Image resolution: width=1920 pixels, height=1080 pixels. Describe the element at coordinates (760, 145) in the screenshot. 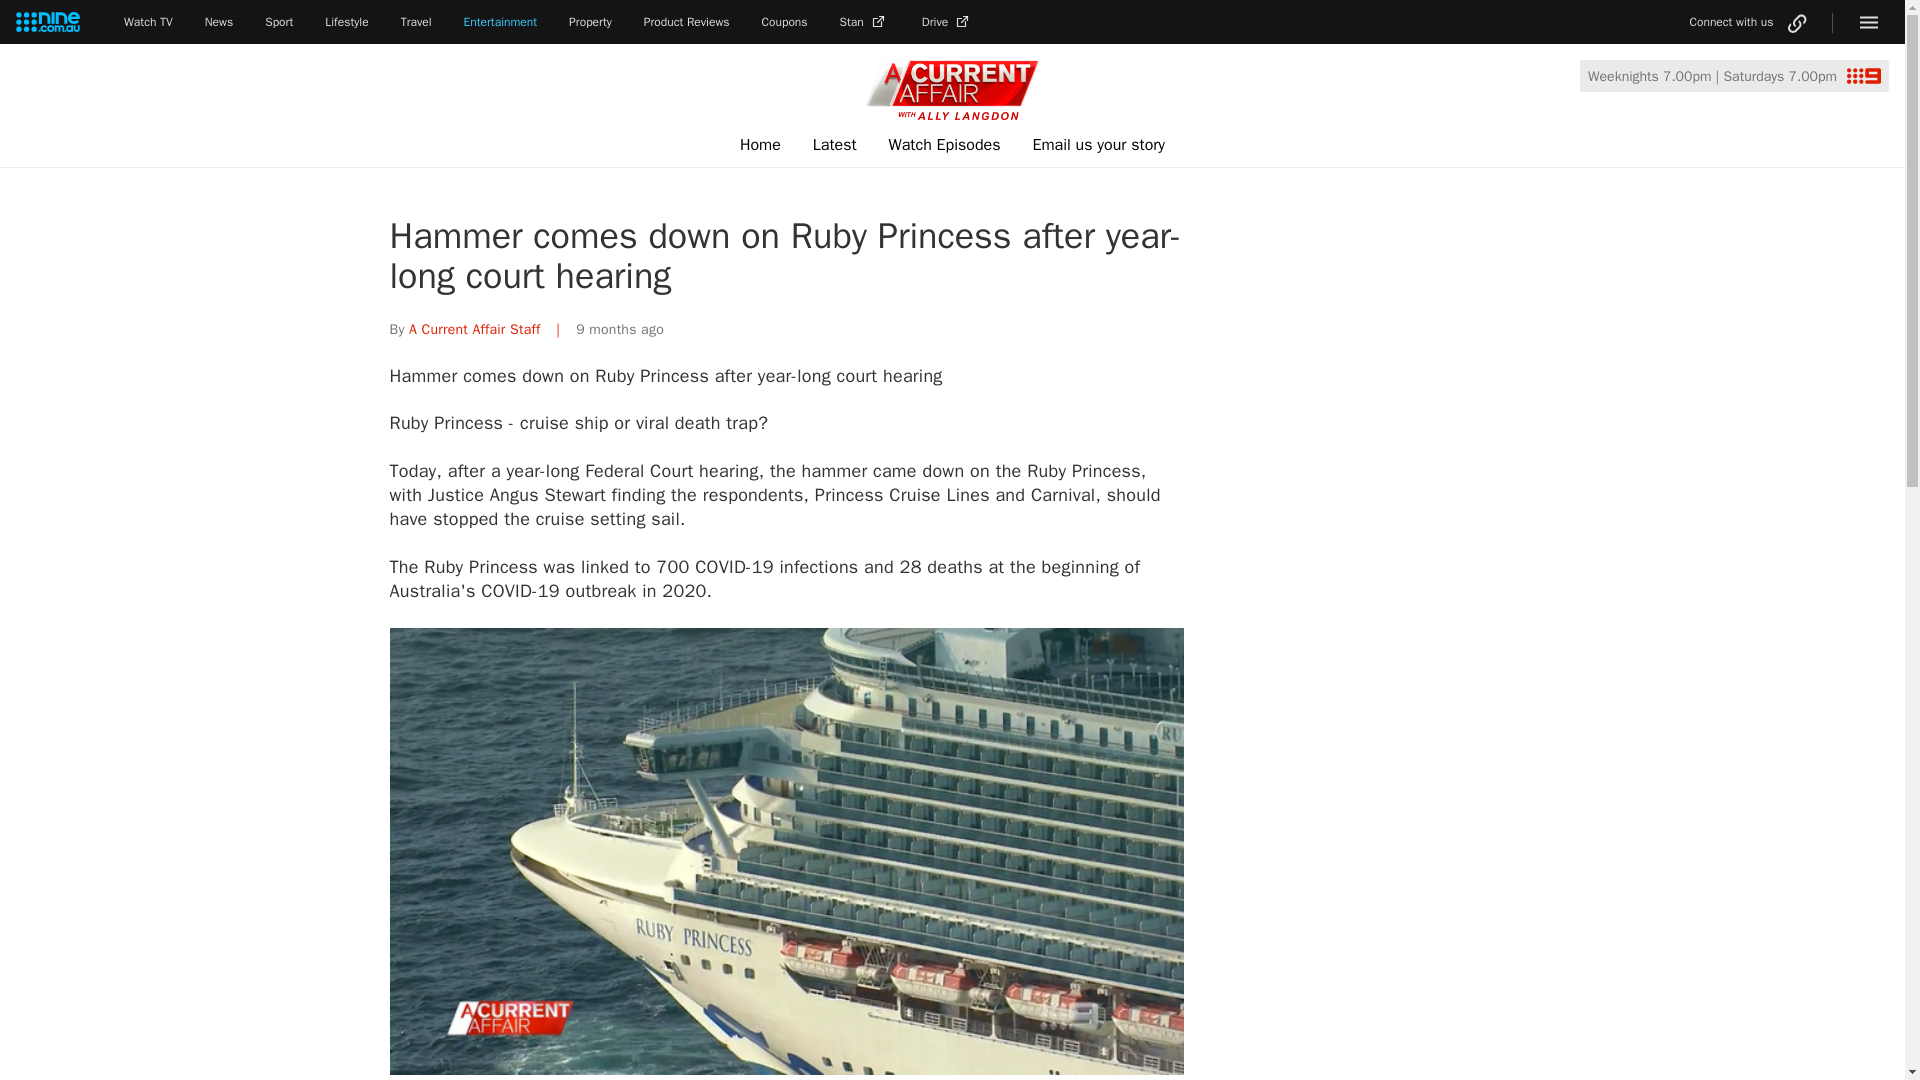

I see `Home` at that location.